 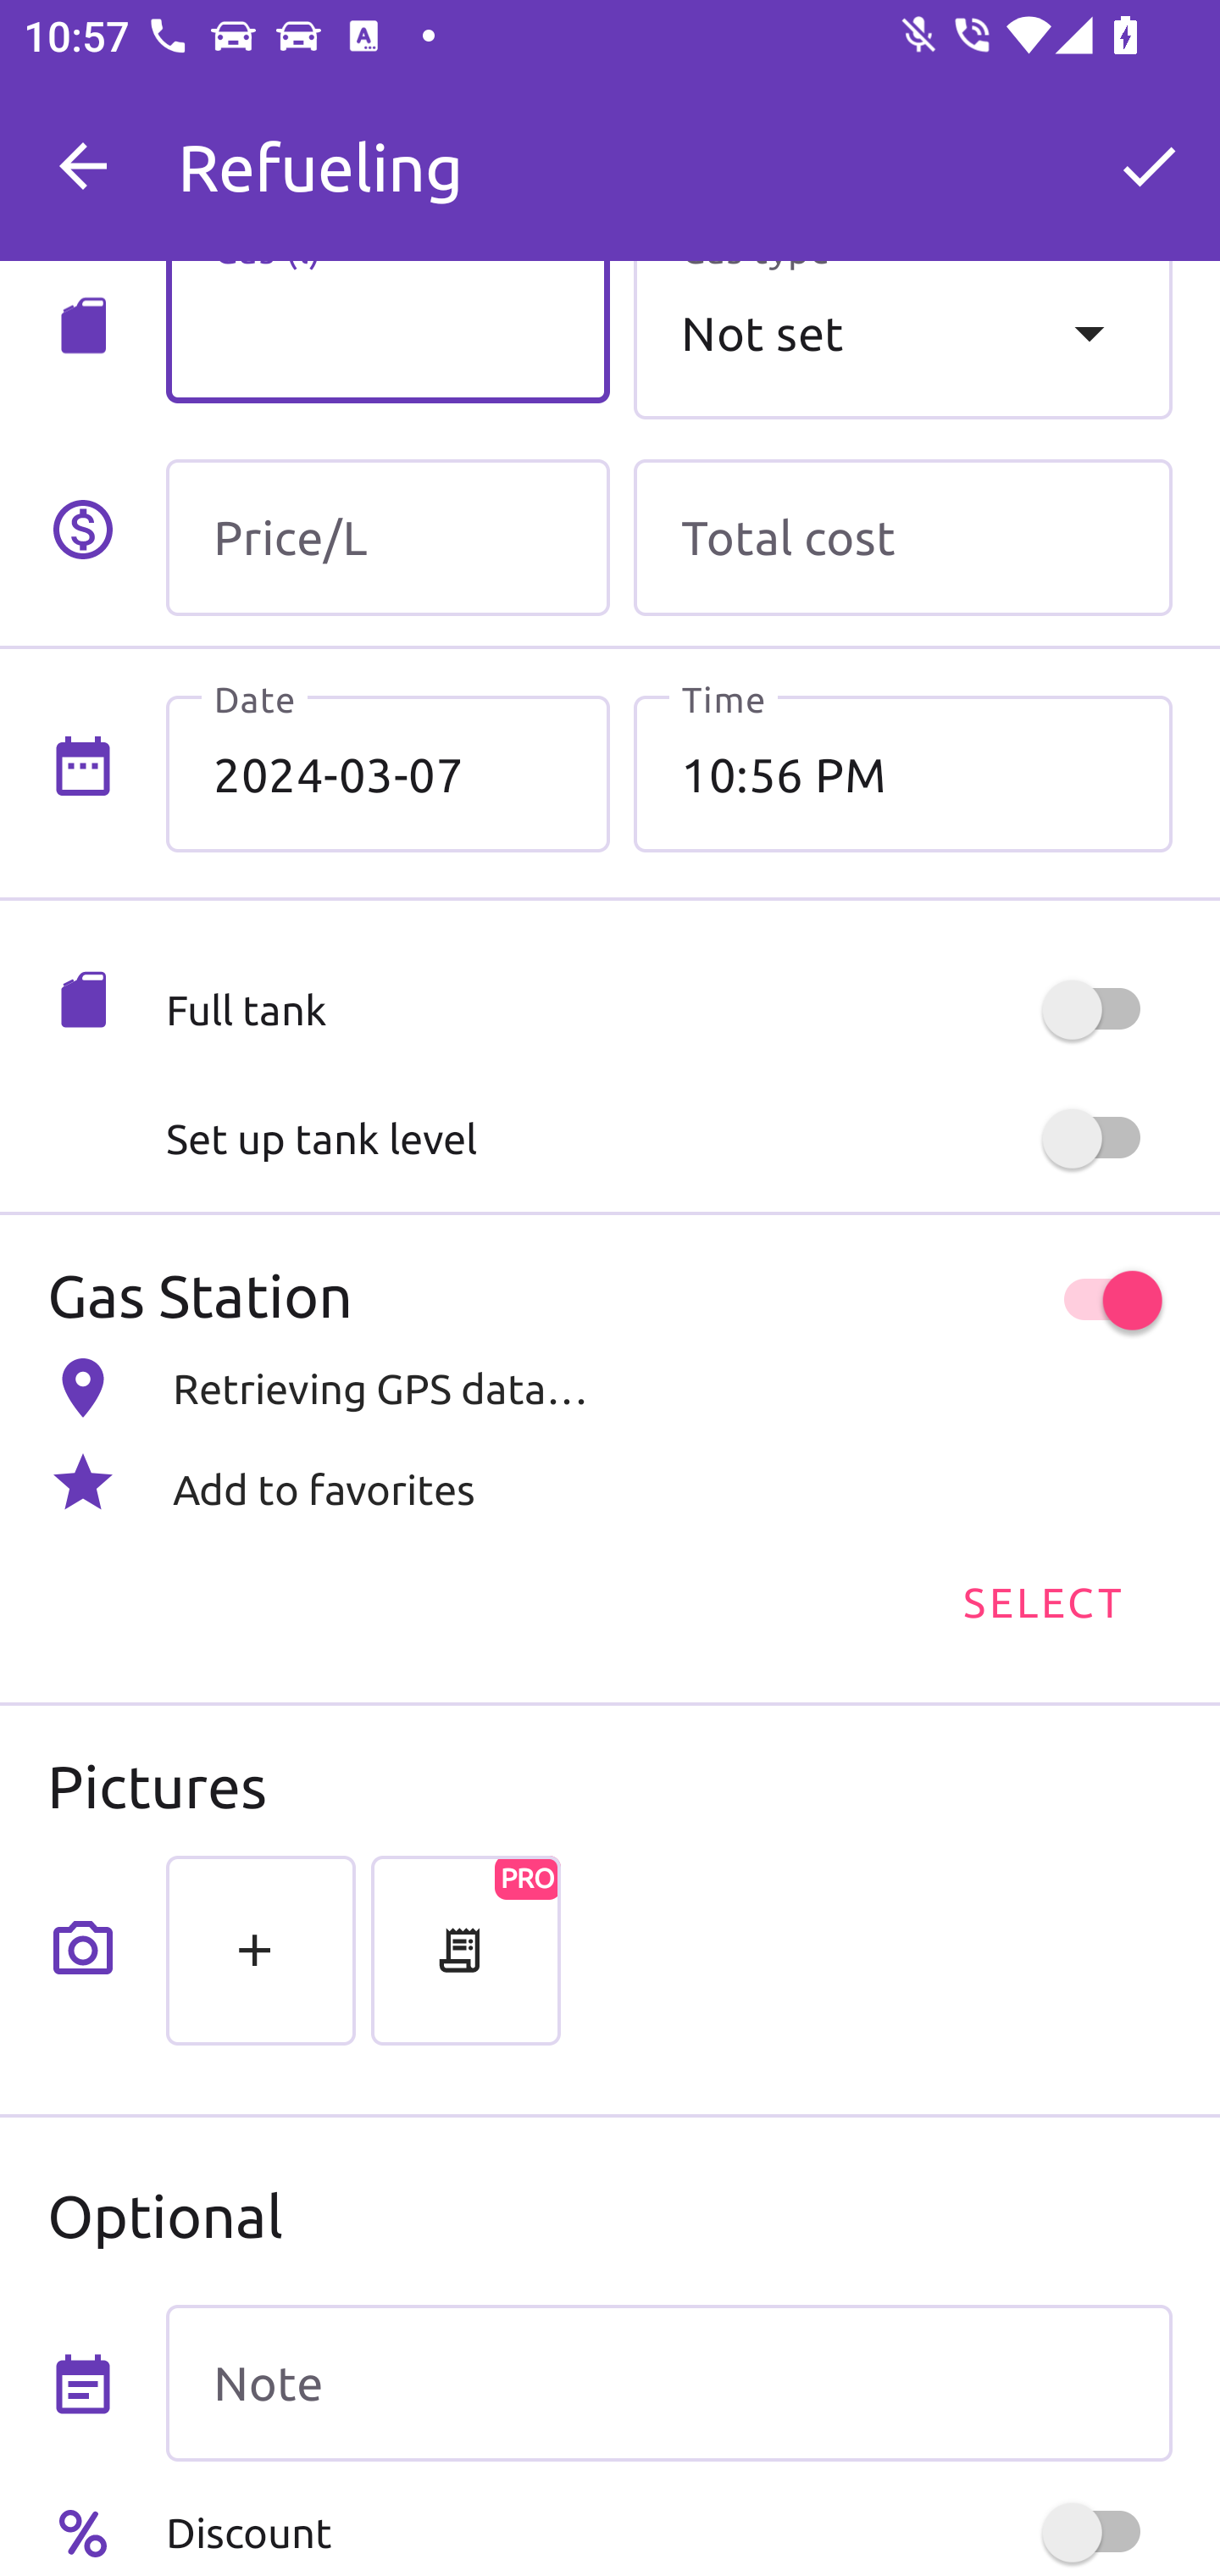 What do you see at coordinates (388, 332) in the screenshot?
I see `Gas (l)` at bounding box center [388, 332].